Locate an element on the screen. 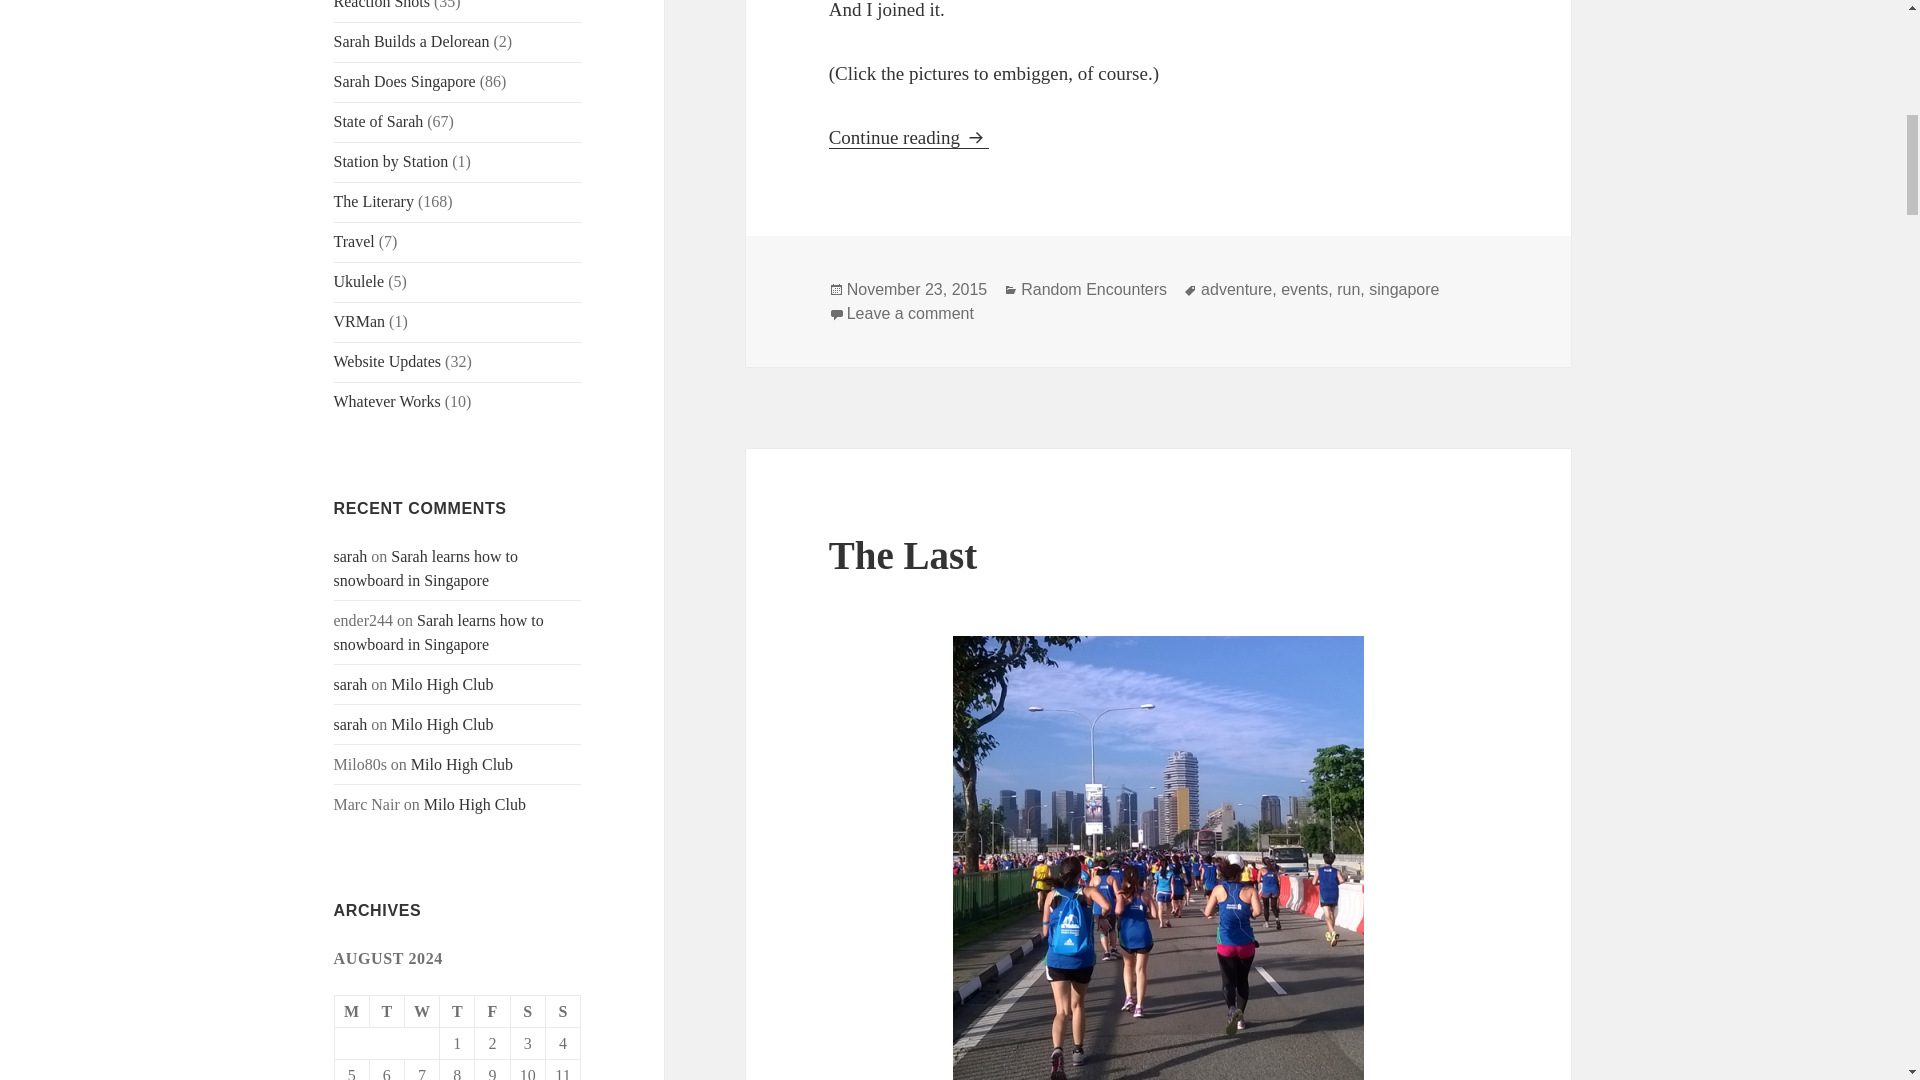 The height and width of the screenshot is (1080, 1920). Website Updates is located at coordinates (456, 1012).